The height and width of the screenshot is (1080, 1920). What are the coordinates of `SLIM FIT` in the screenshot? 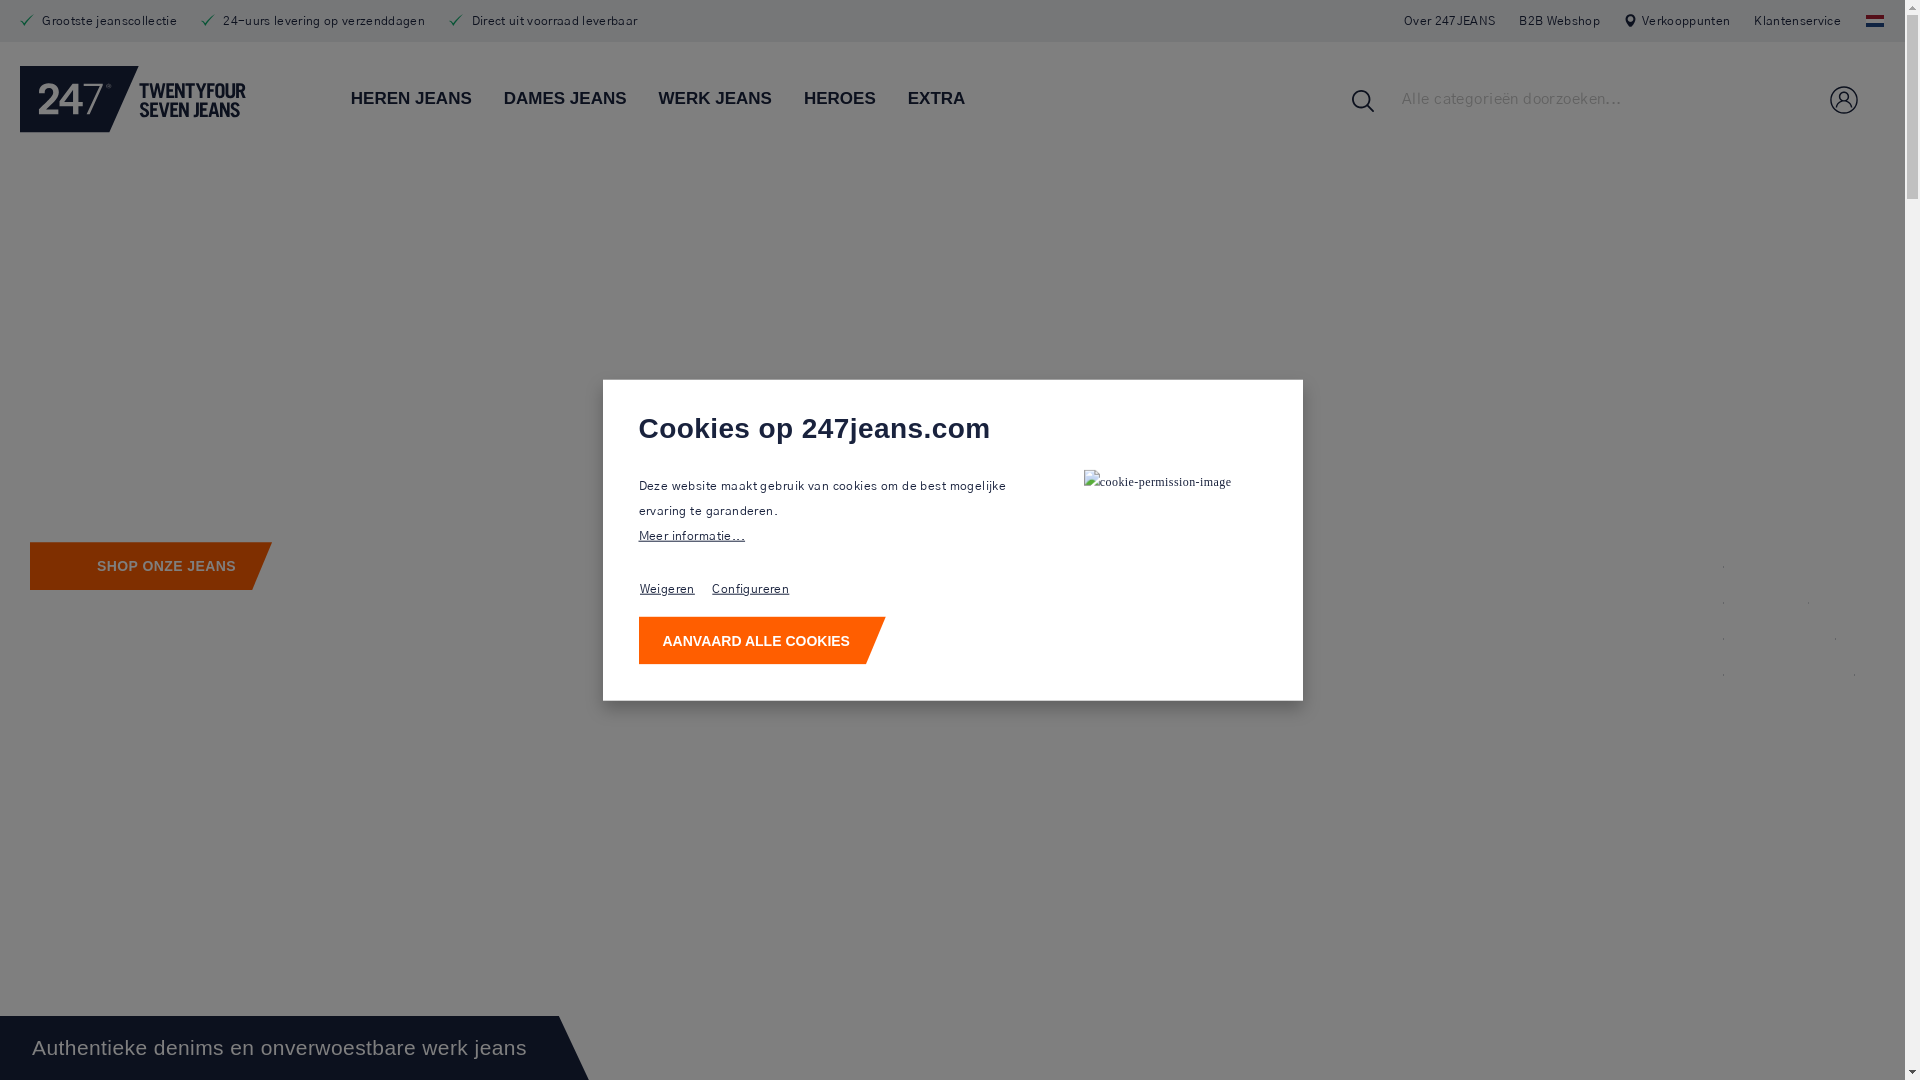 It's located at (1744, 592).